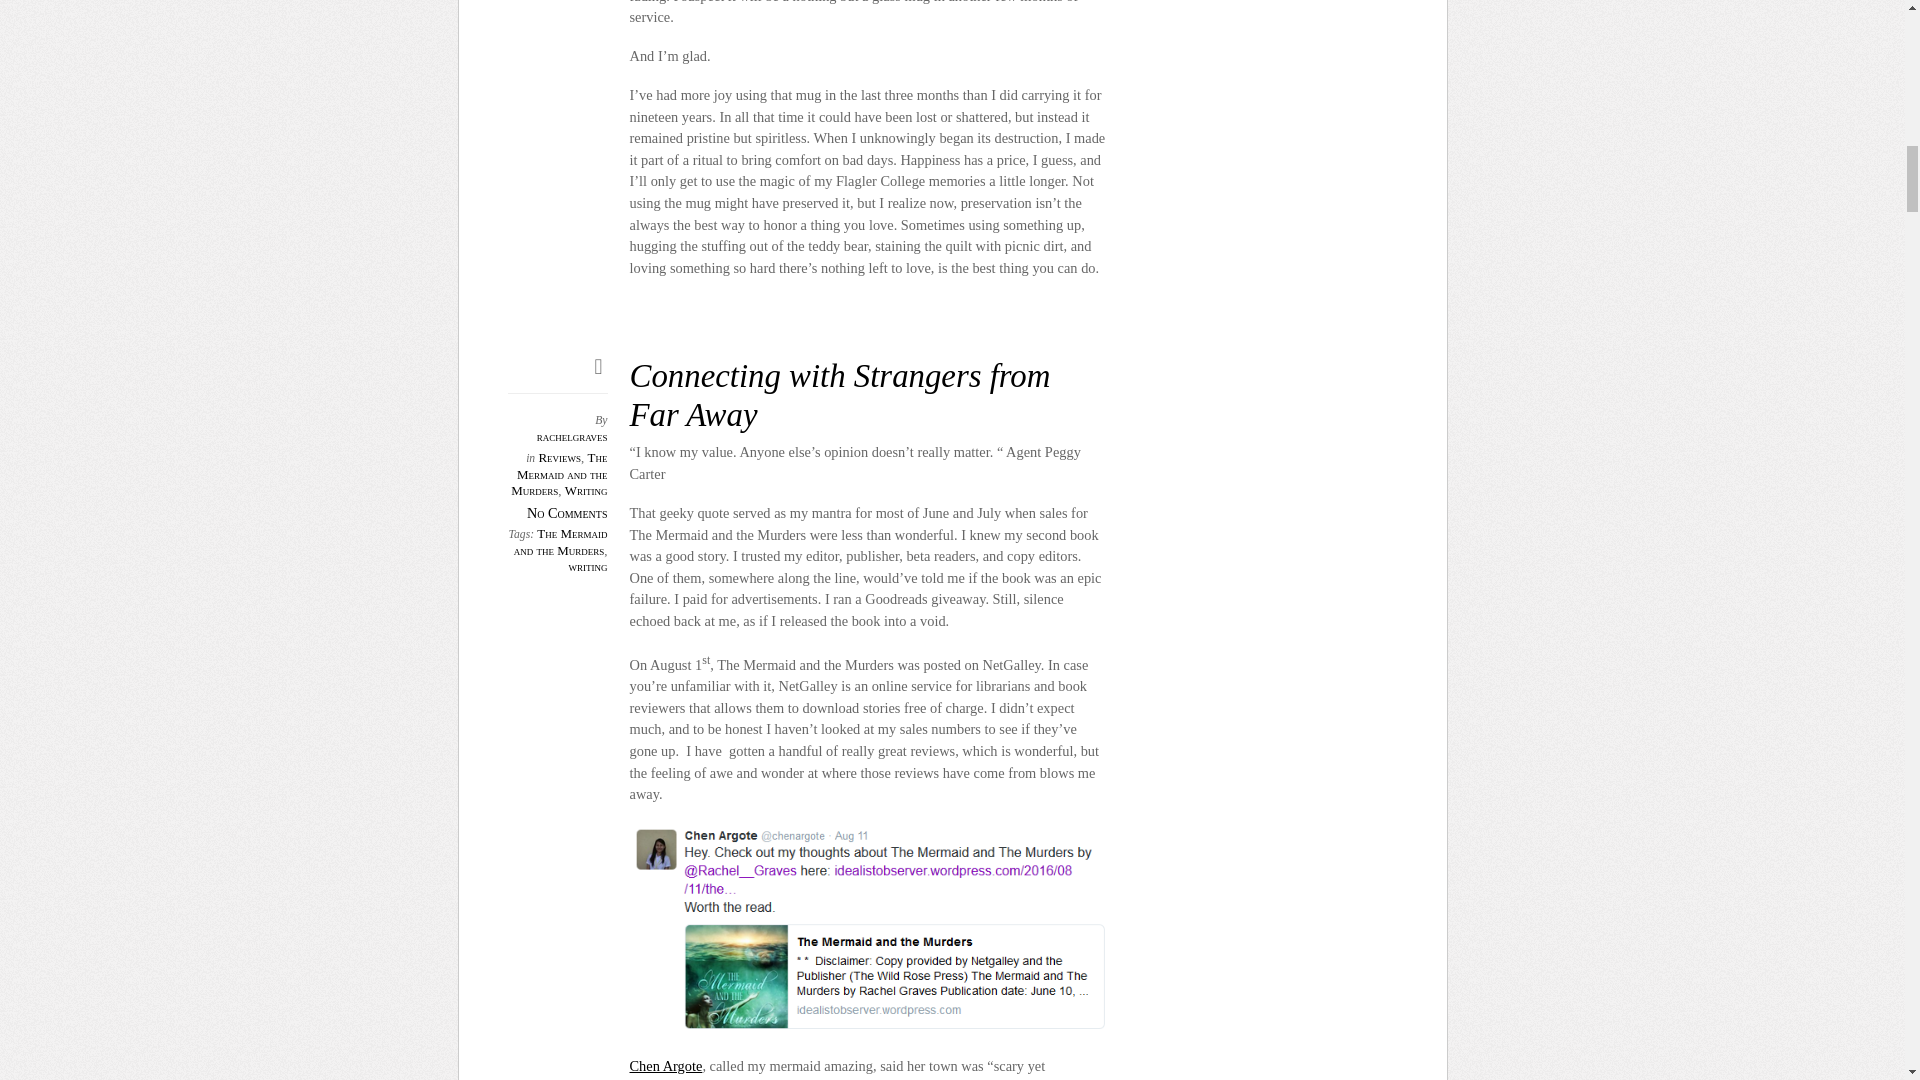  I want to click on writing, so click(587, 566).